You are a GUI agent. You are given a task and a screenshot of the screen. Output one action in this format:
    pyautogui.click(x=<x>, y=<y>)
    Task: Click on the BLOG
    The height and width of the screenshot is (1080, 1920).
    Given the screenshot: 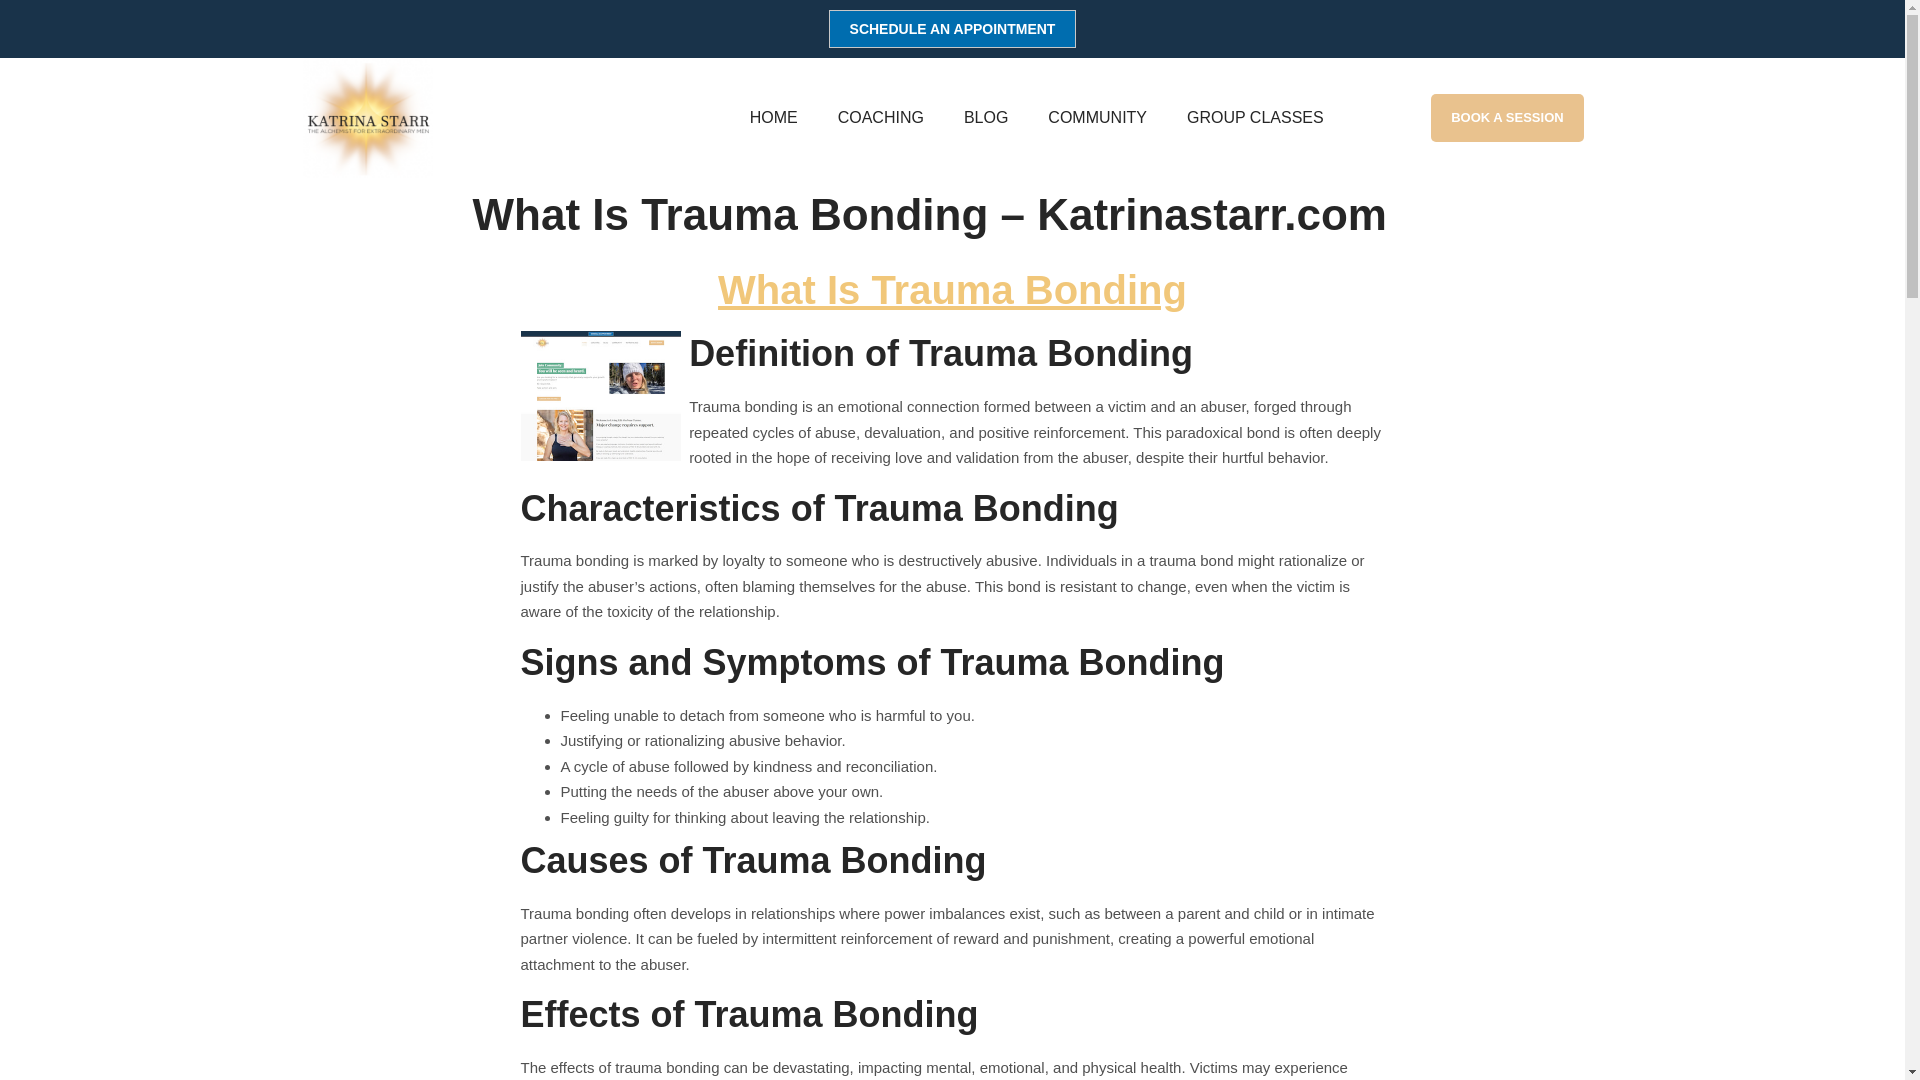 What is the action you would take?
    pyautogui.click(x=986, y=118)
    